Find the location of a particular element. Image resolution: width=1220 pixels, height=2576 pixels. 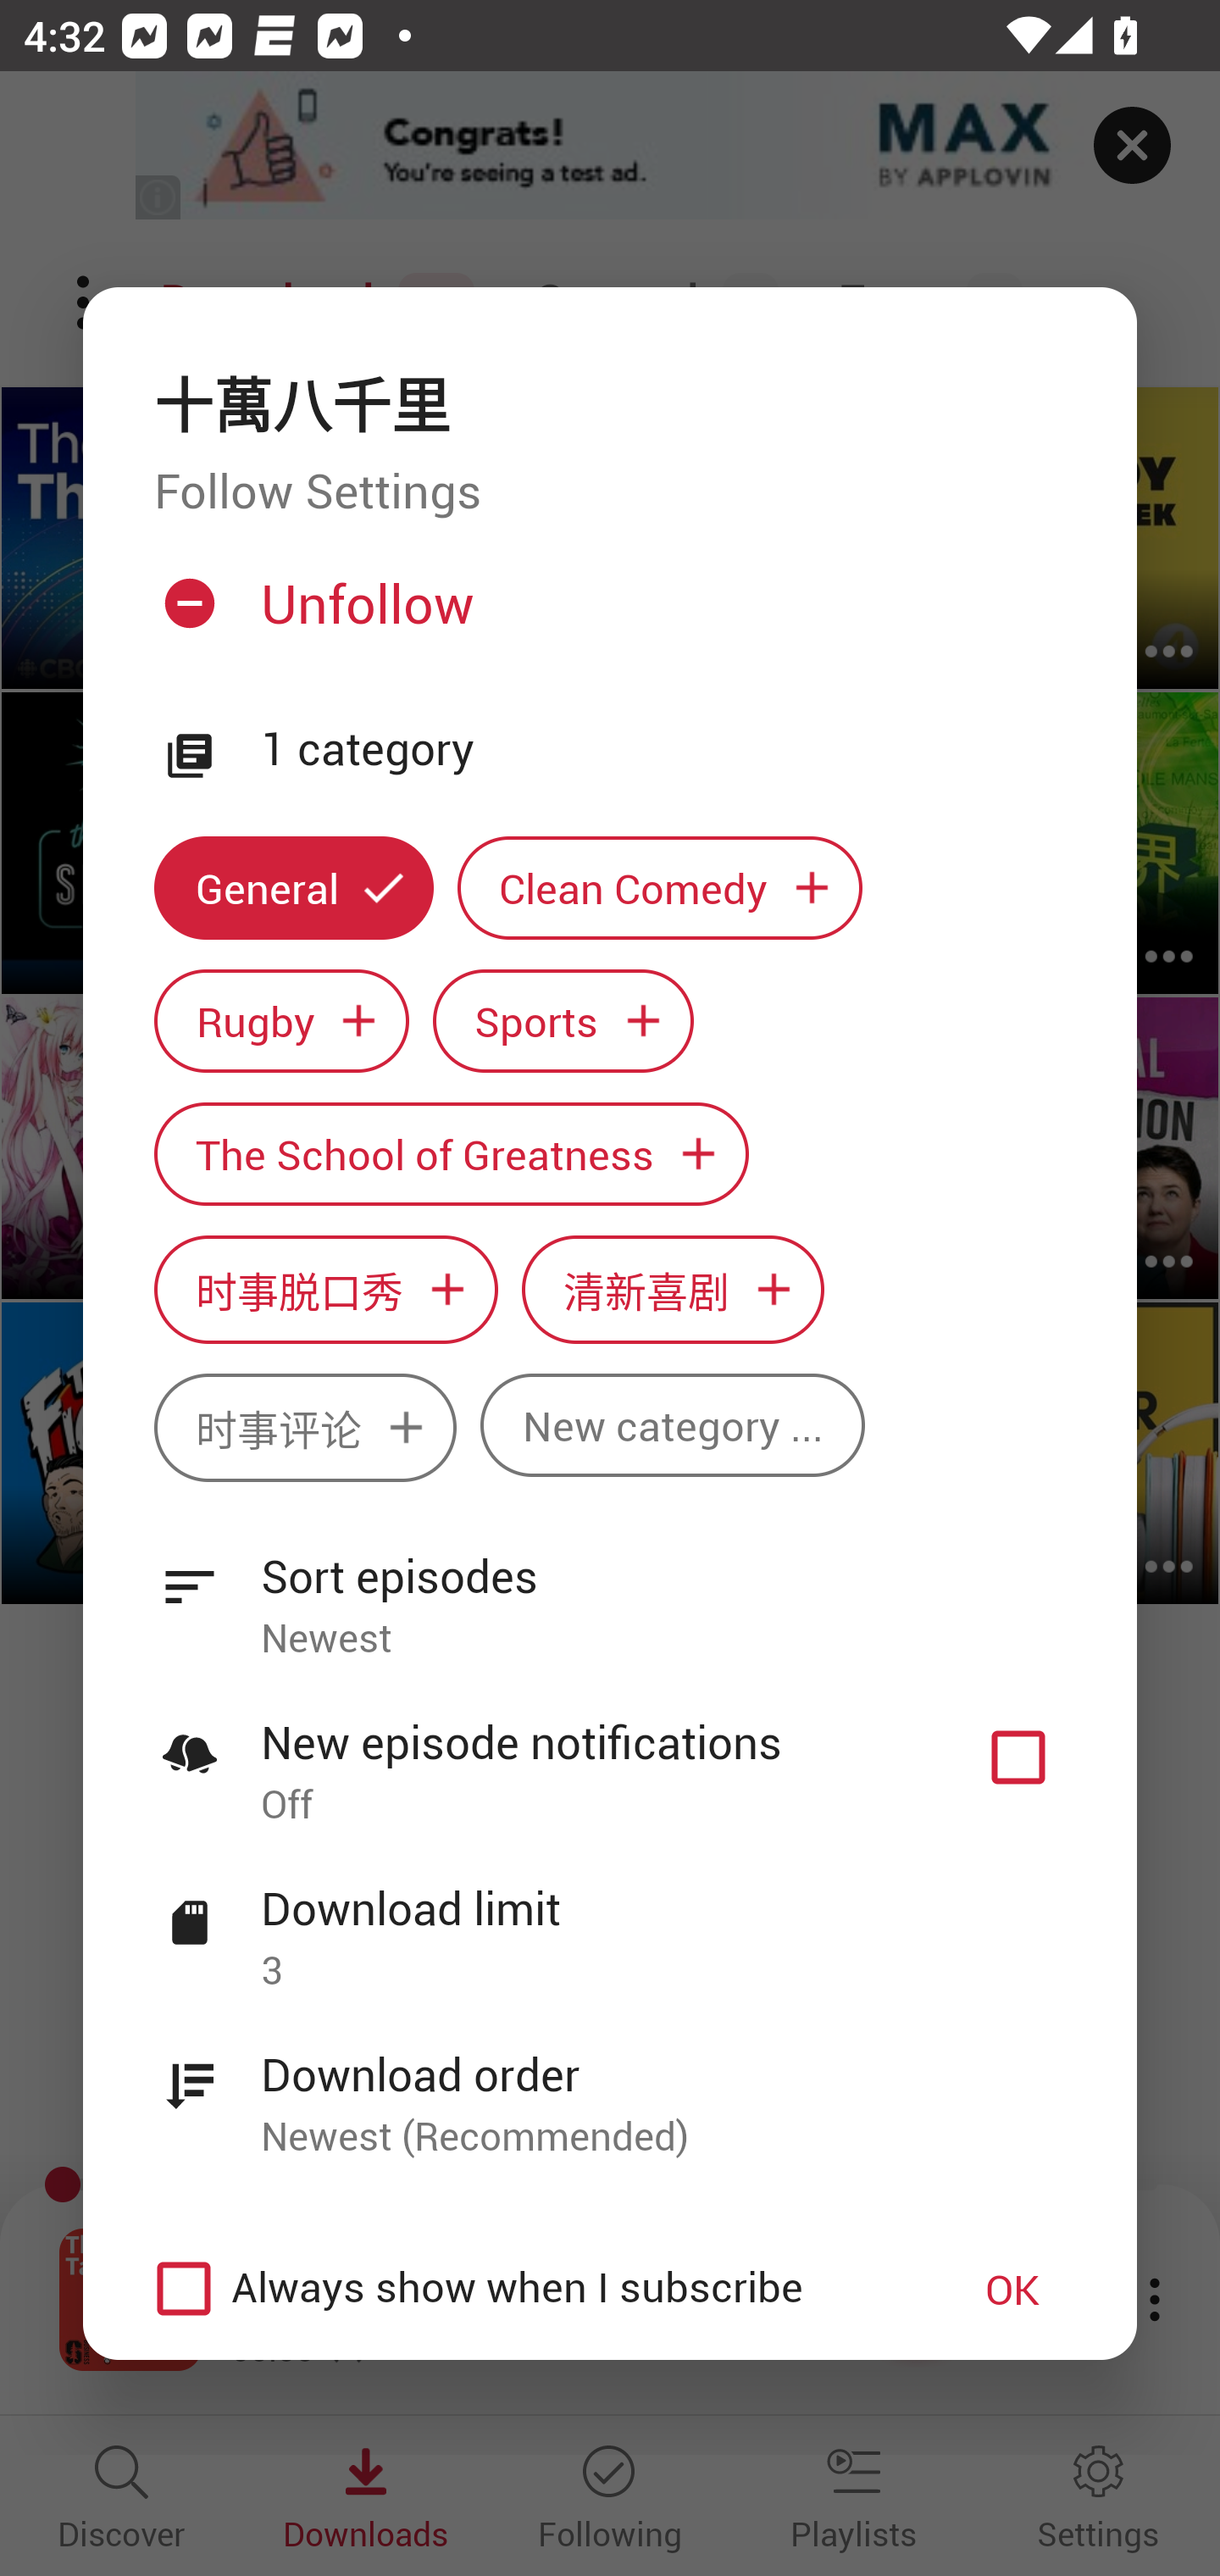

Clean Comedy is located at coordinates (660, 888).